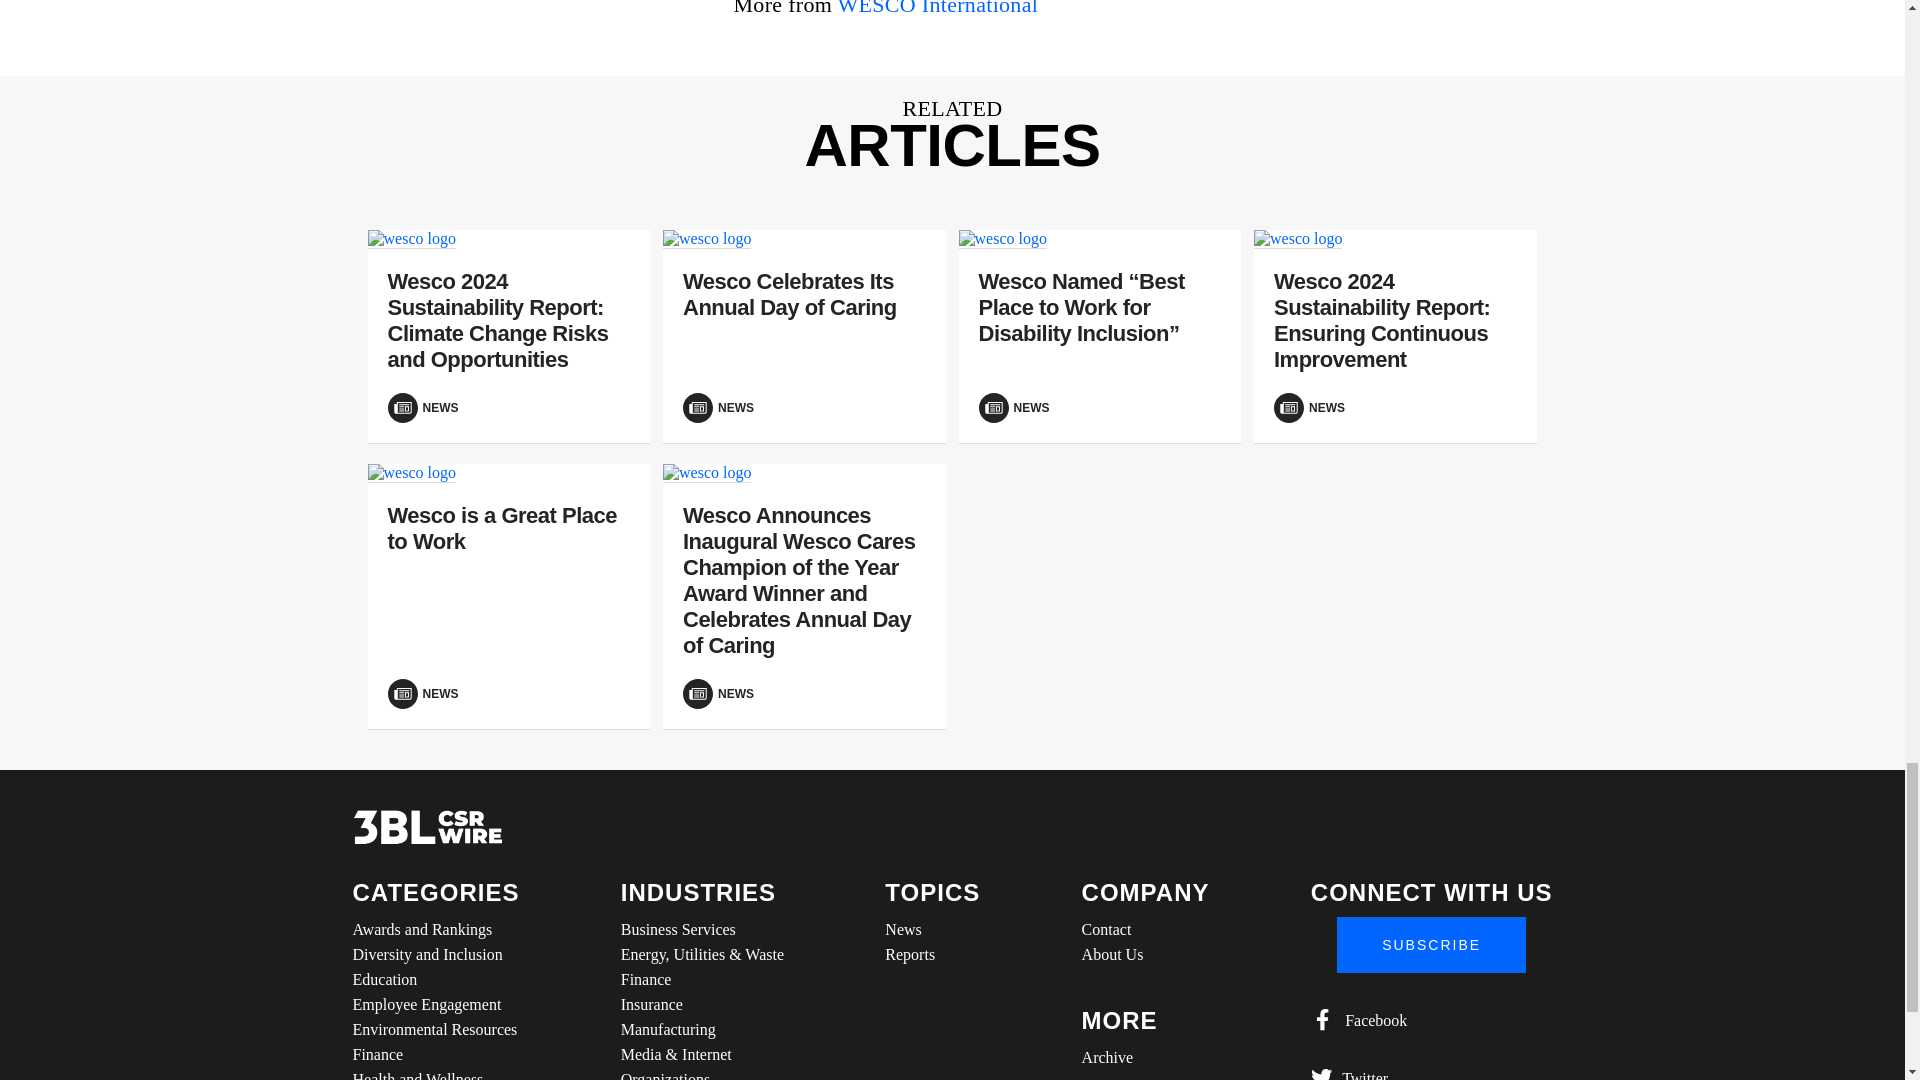  Describe the element at coordinates (509, 408) in the screenshot. I see `NEWS` at that location.